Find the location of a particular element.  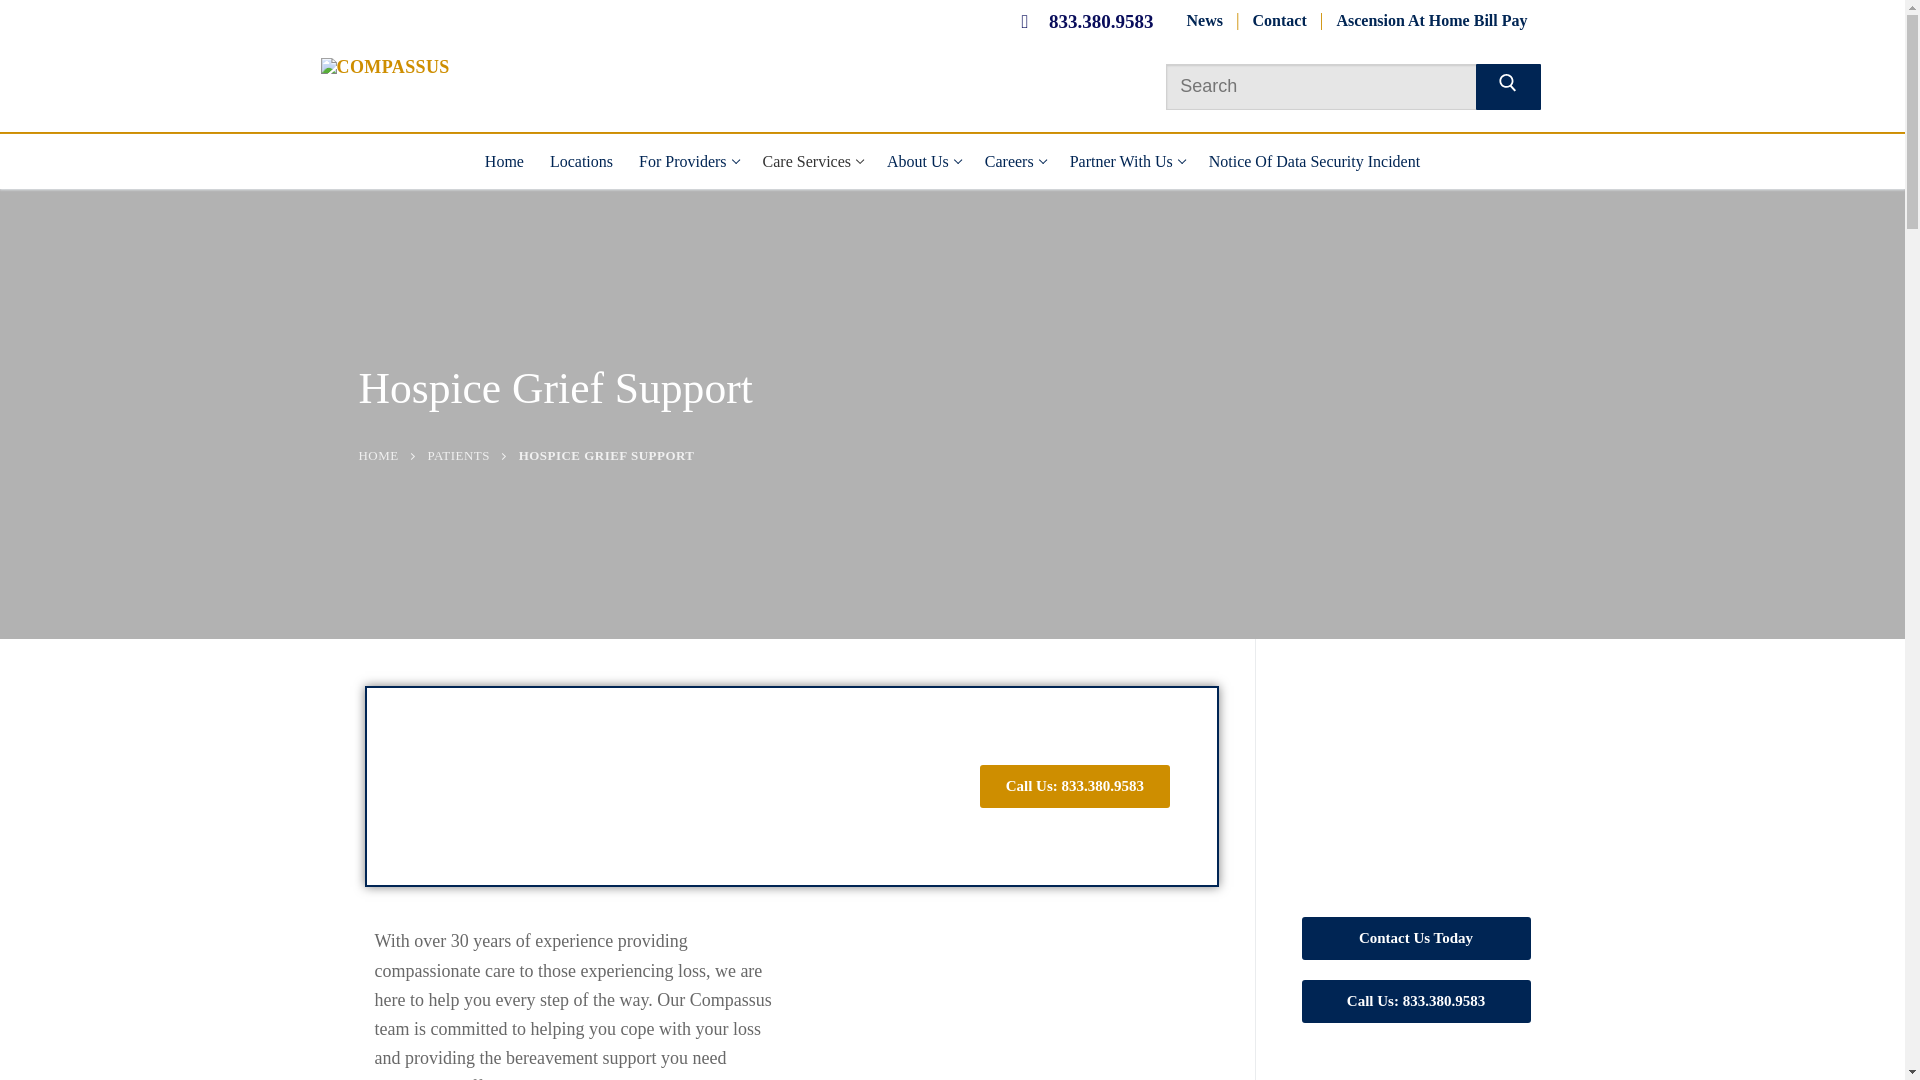

833.380.9583 is located at coordinates (1080, 20).